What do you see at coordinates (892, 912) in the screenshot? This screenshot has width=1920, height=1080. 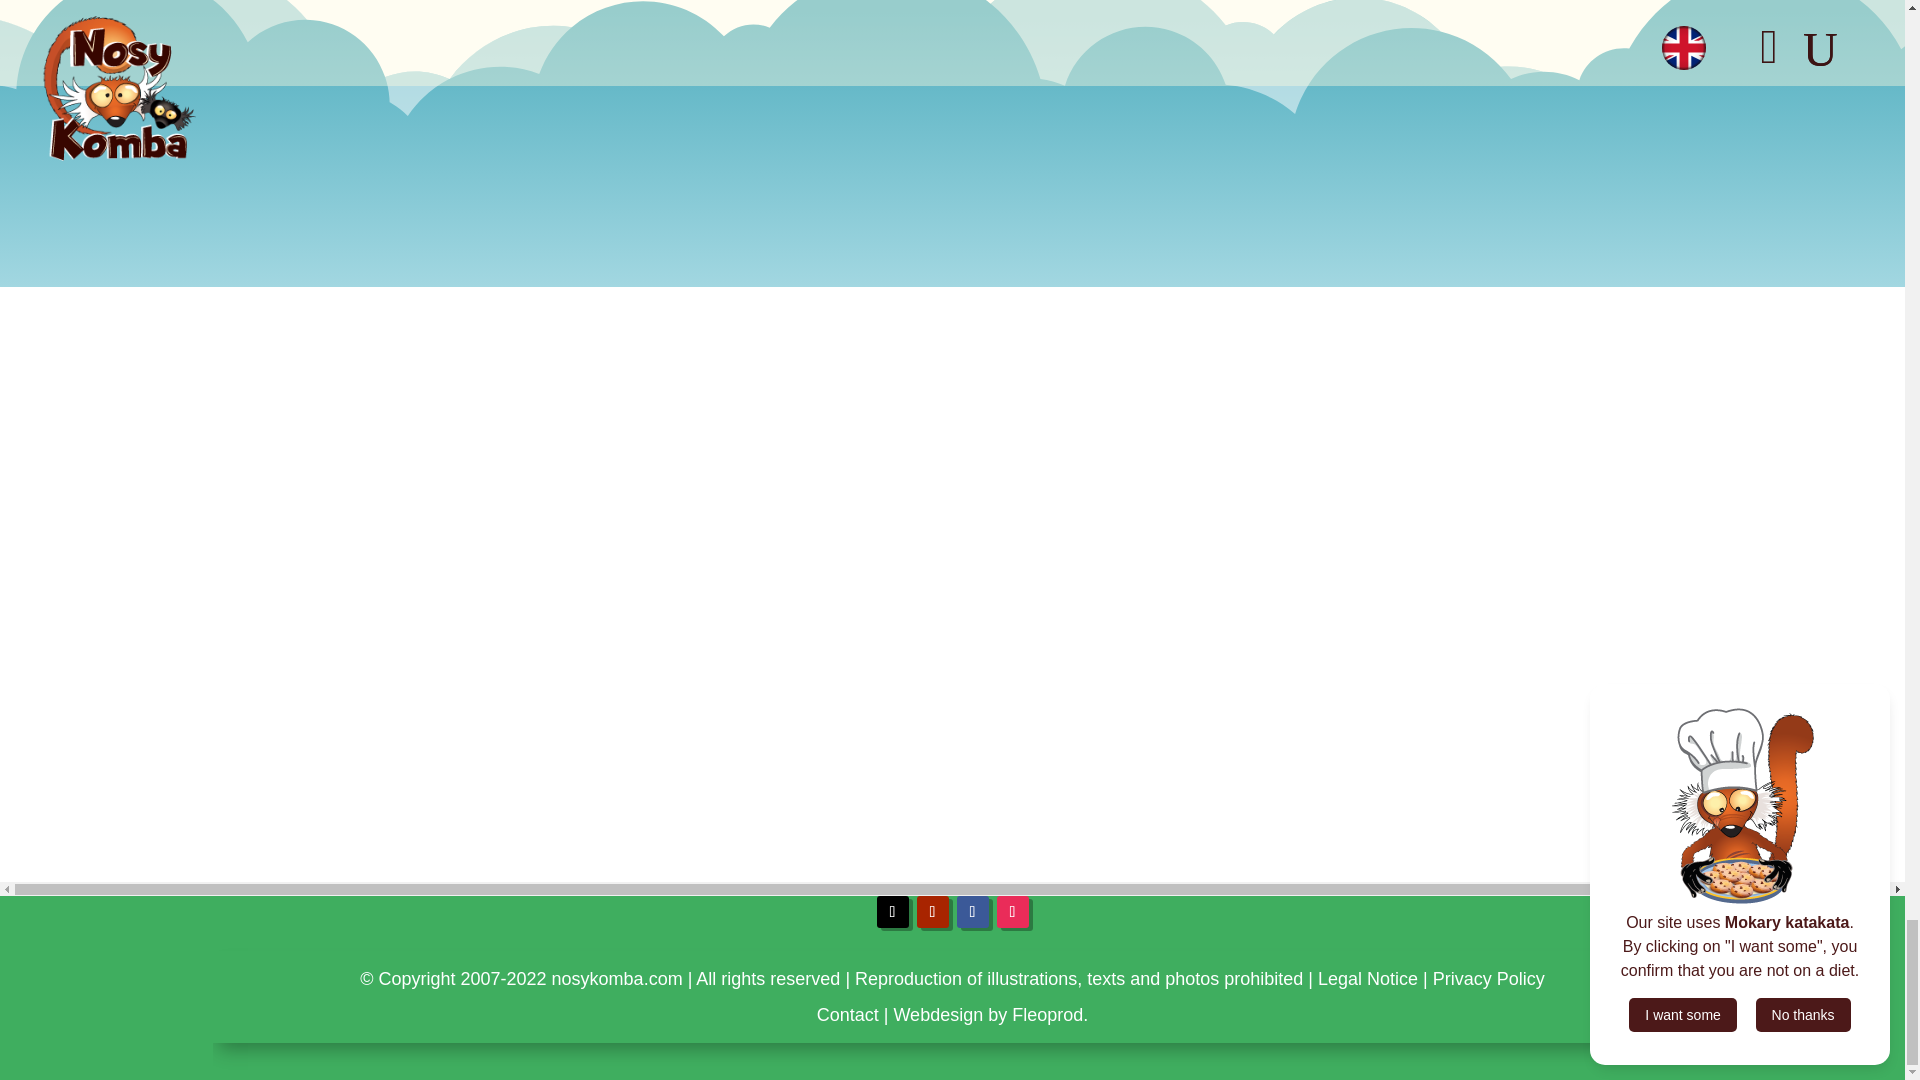 I see `Follow on X` at bounding box center [892, 912].